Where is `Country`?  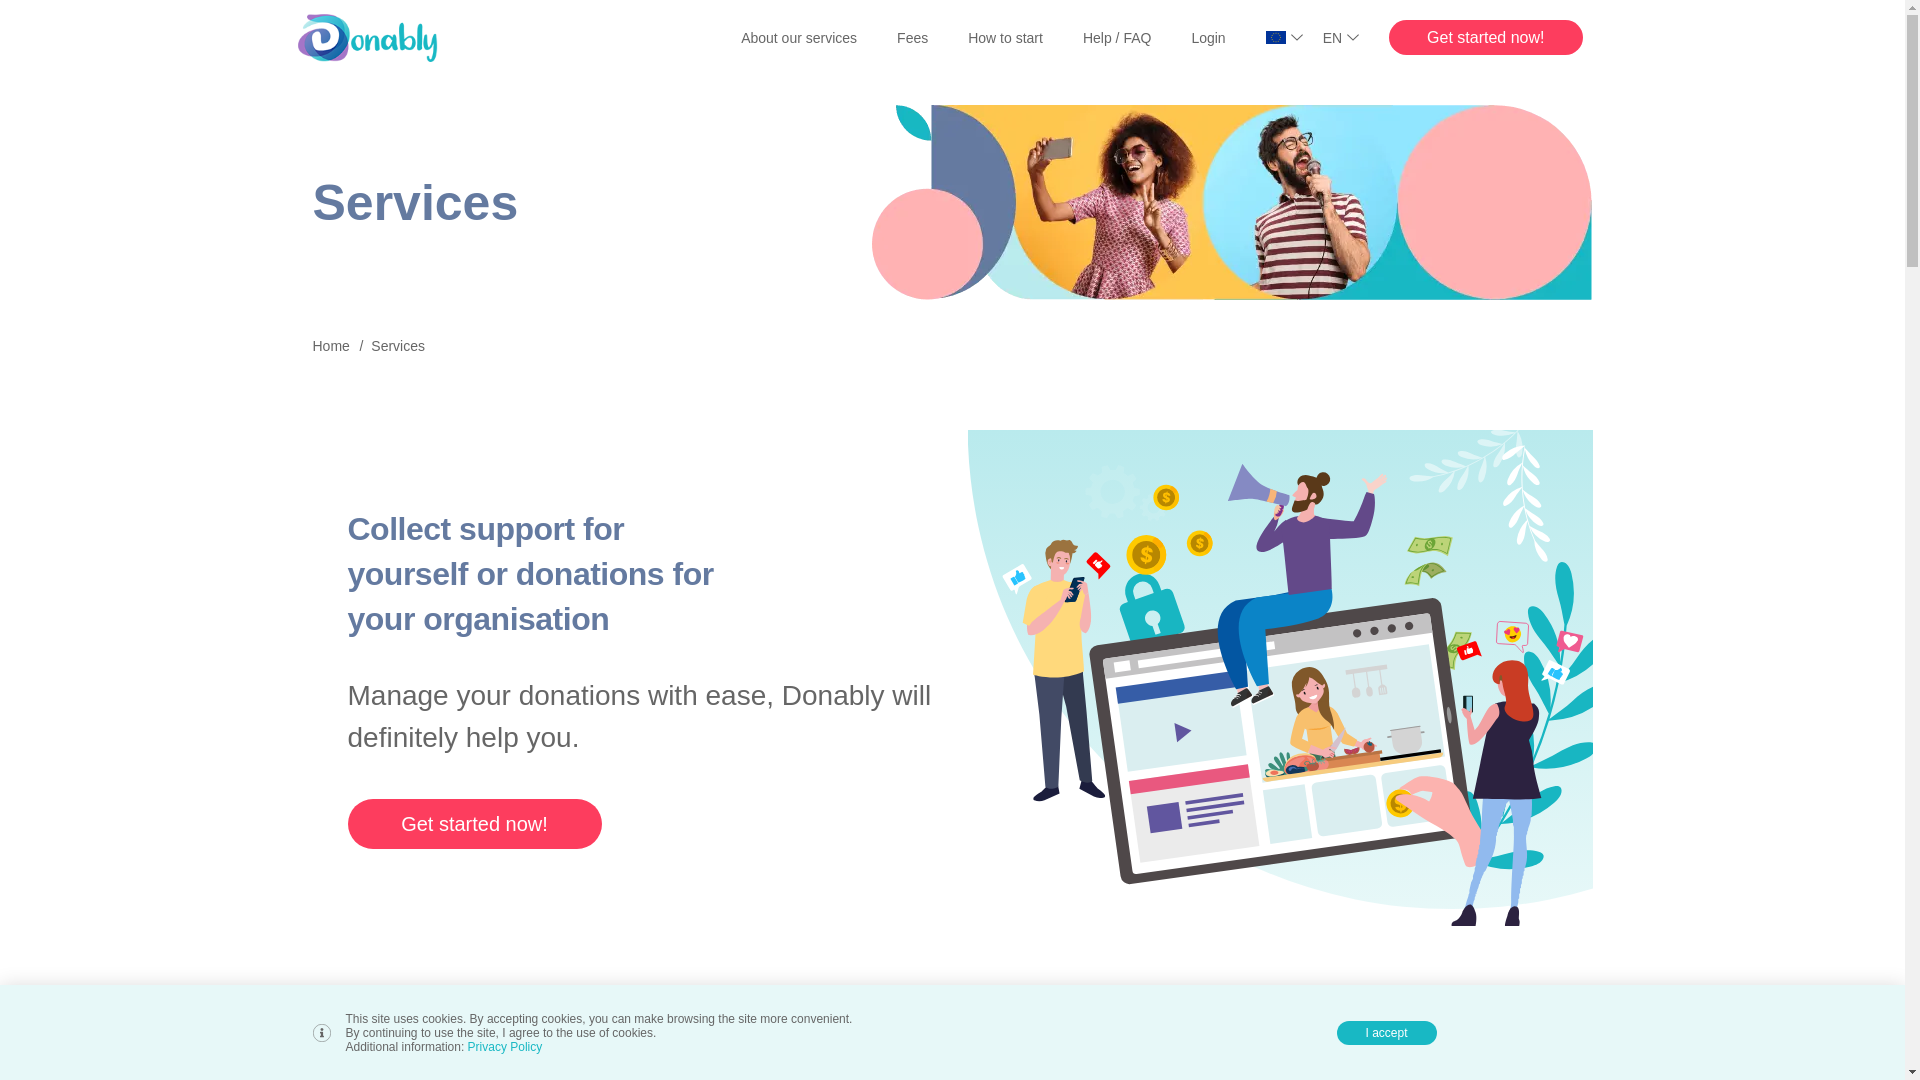 Country is located at coordinates (1296, 37).